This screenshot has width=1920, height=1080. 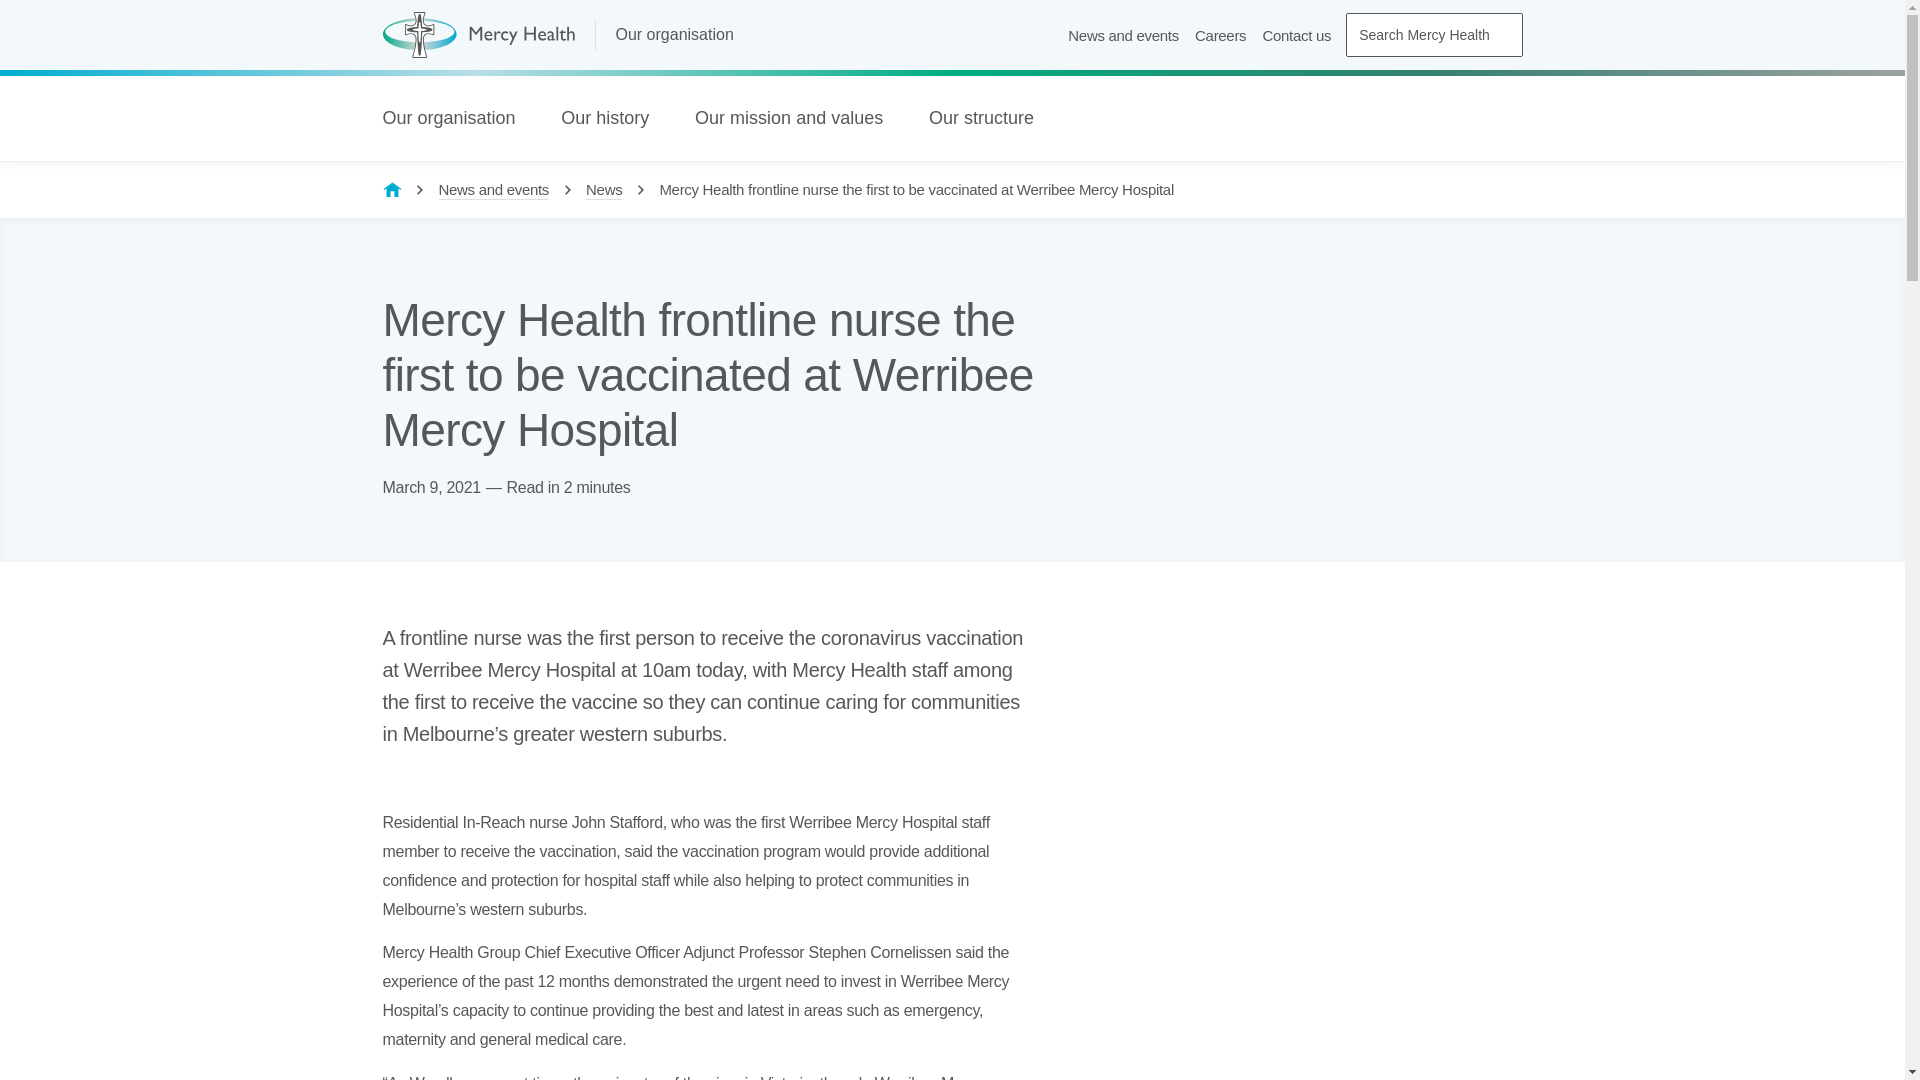 I want to click on News and events, so click(x=494, y=190).